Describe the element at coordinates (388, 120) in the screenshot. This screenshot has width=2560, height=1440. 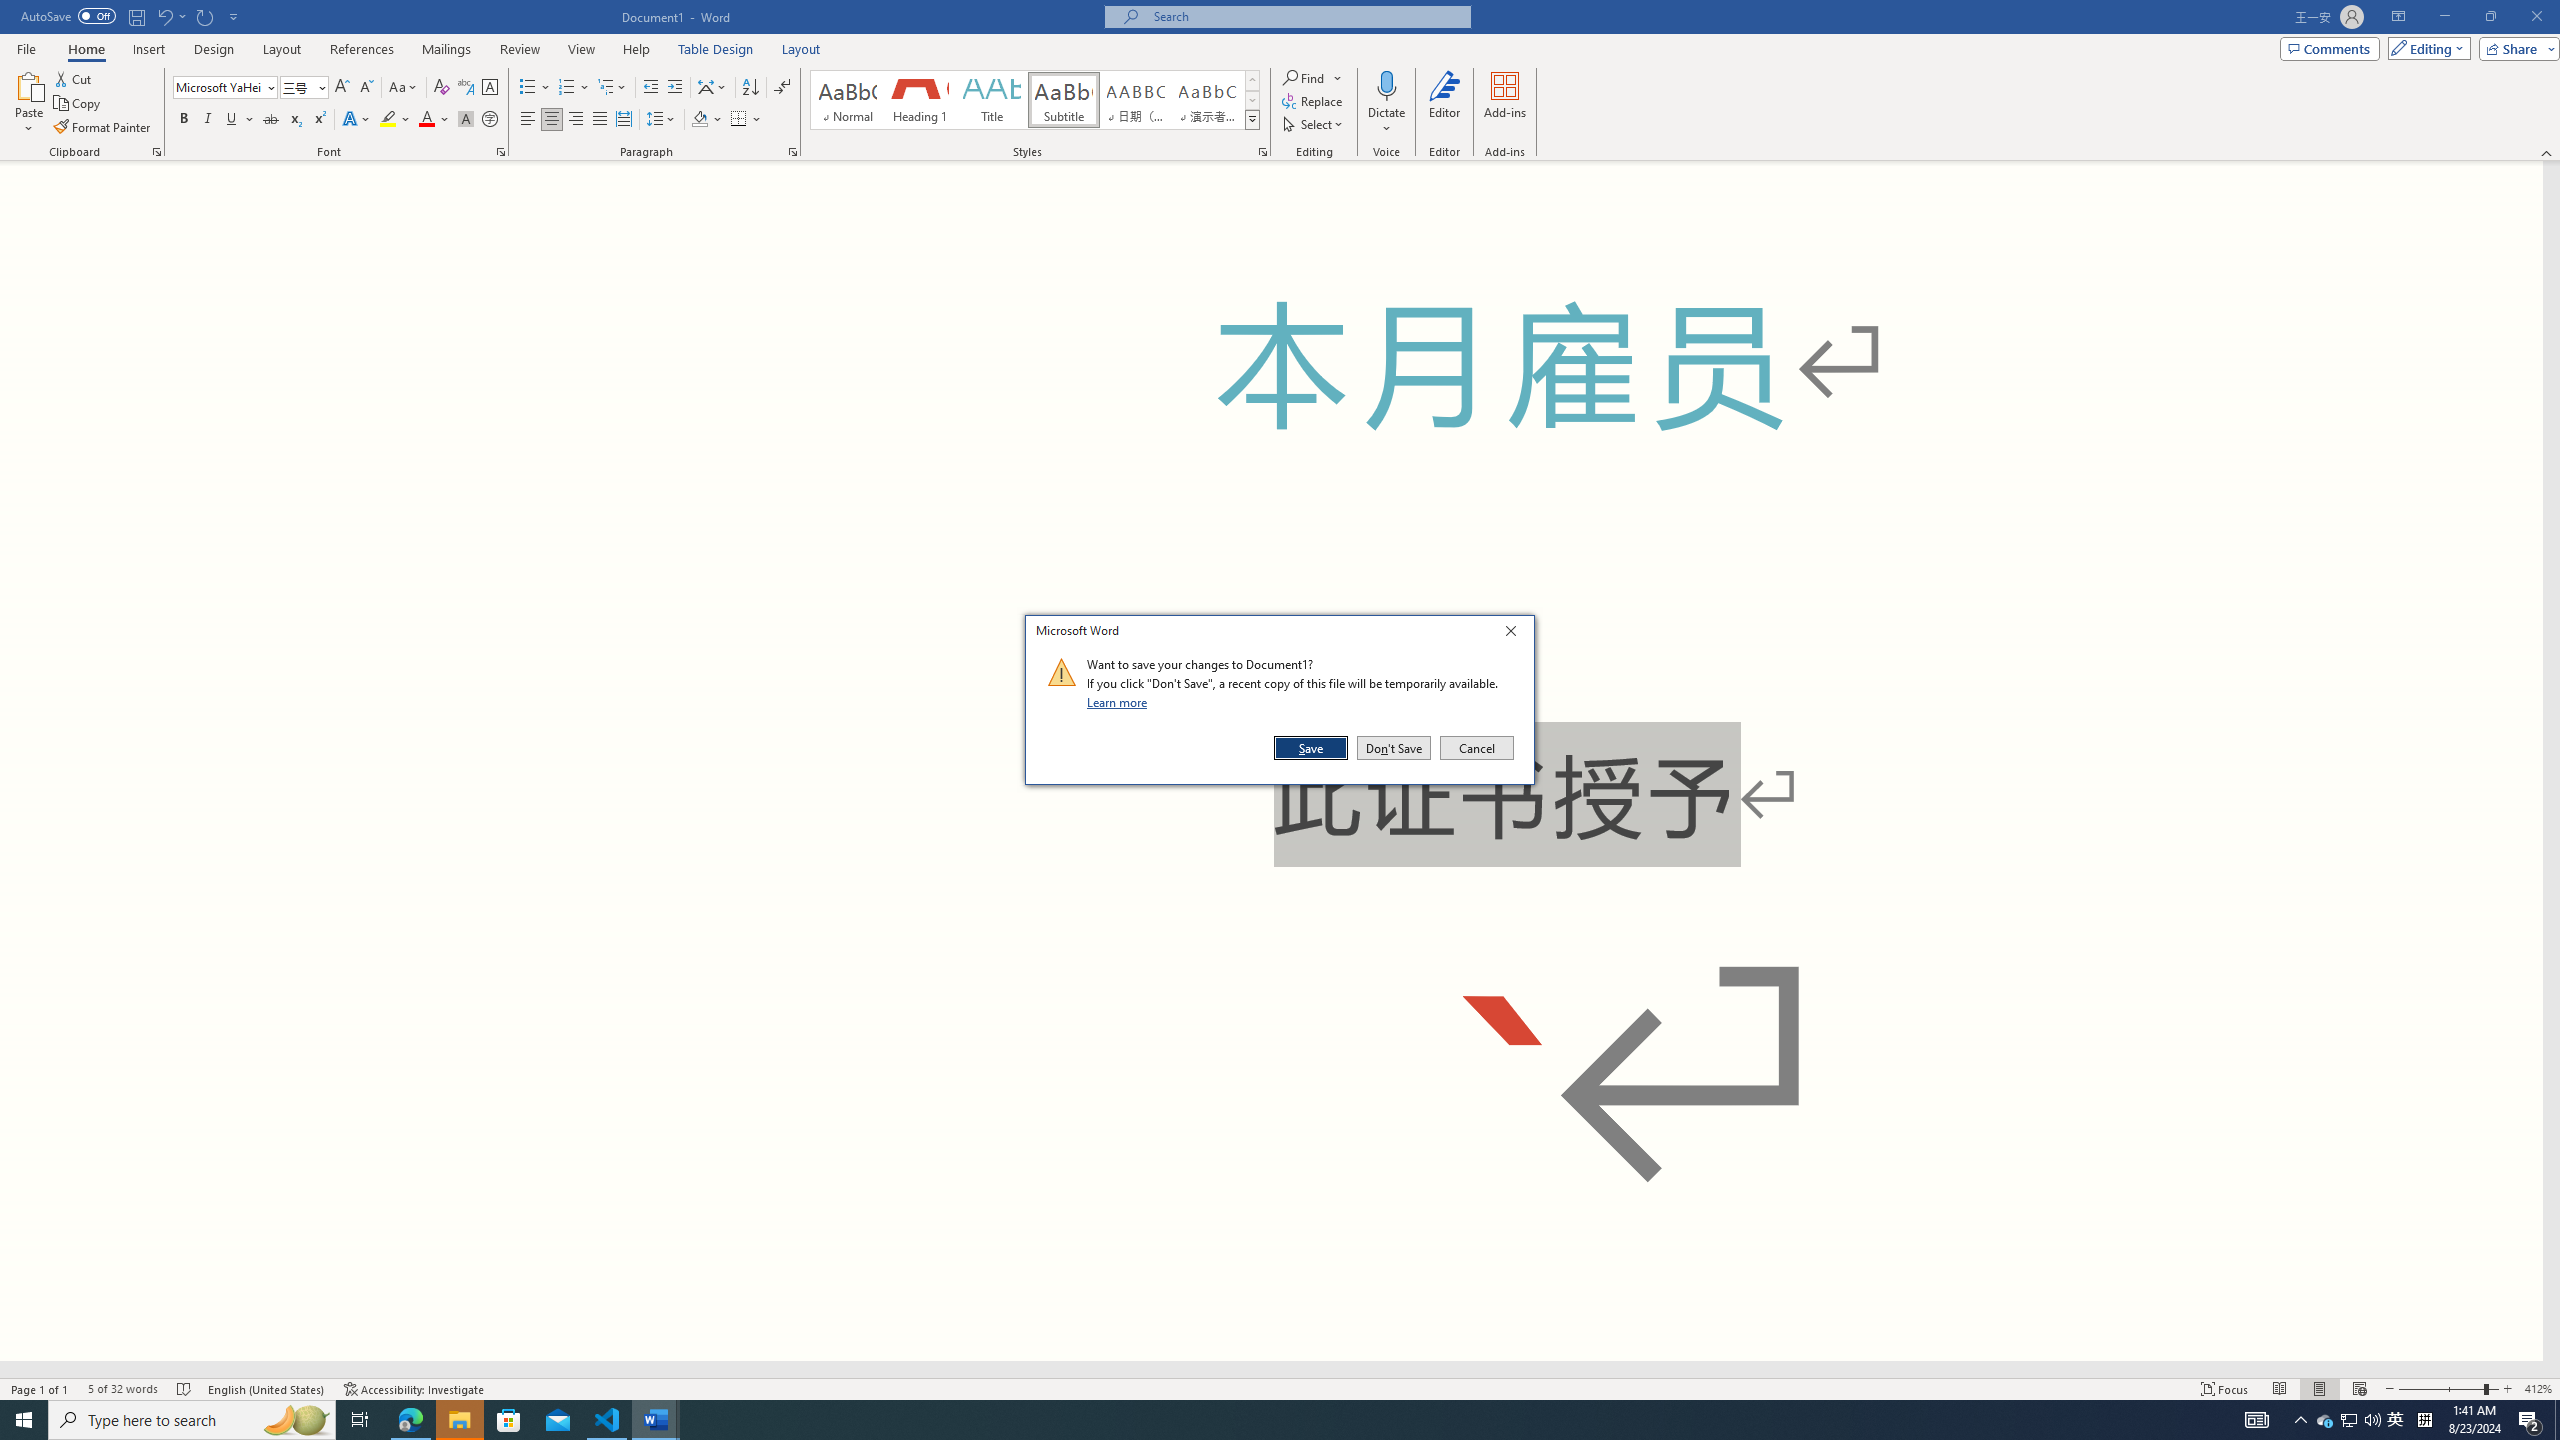
I see `Text Highlight Color Yellow` at that location.